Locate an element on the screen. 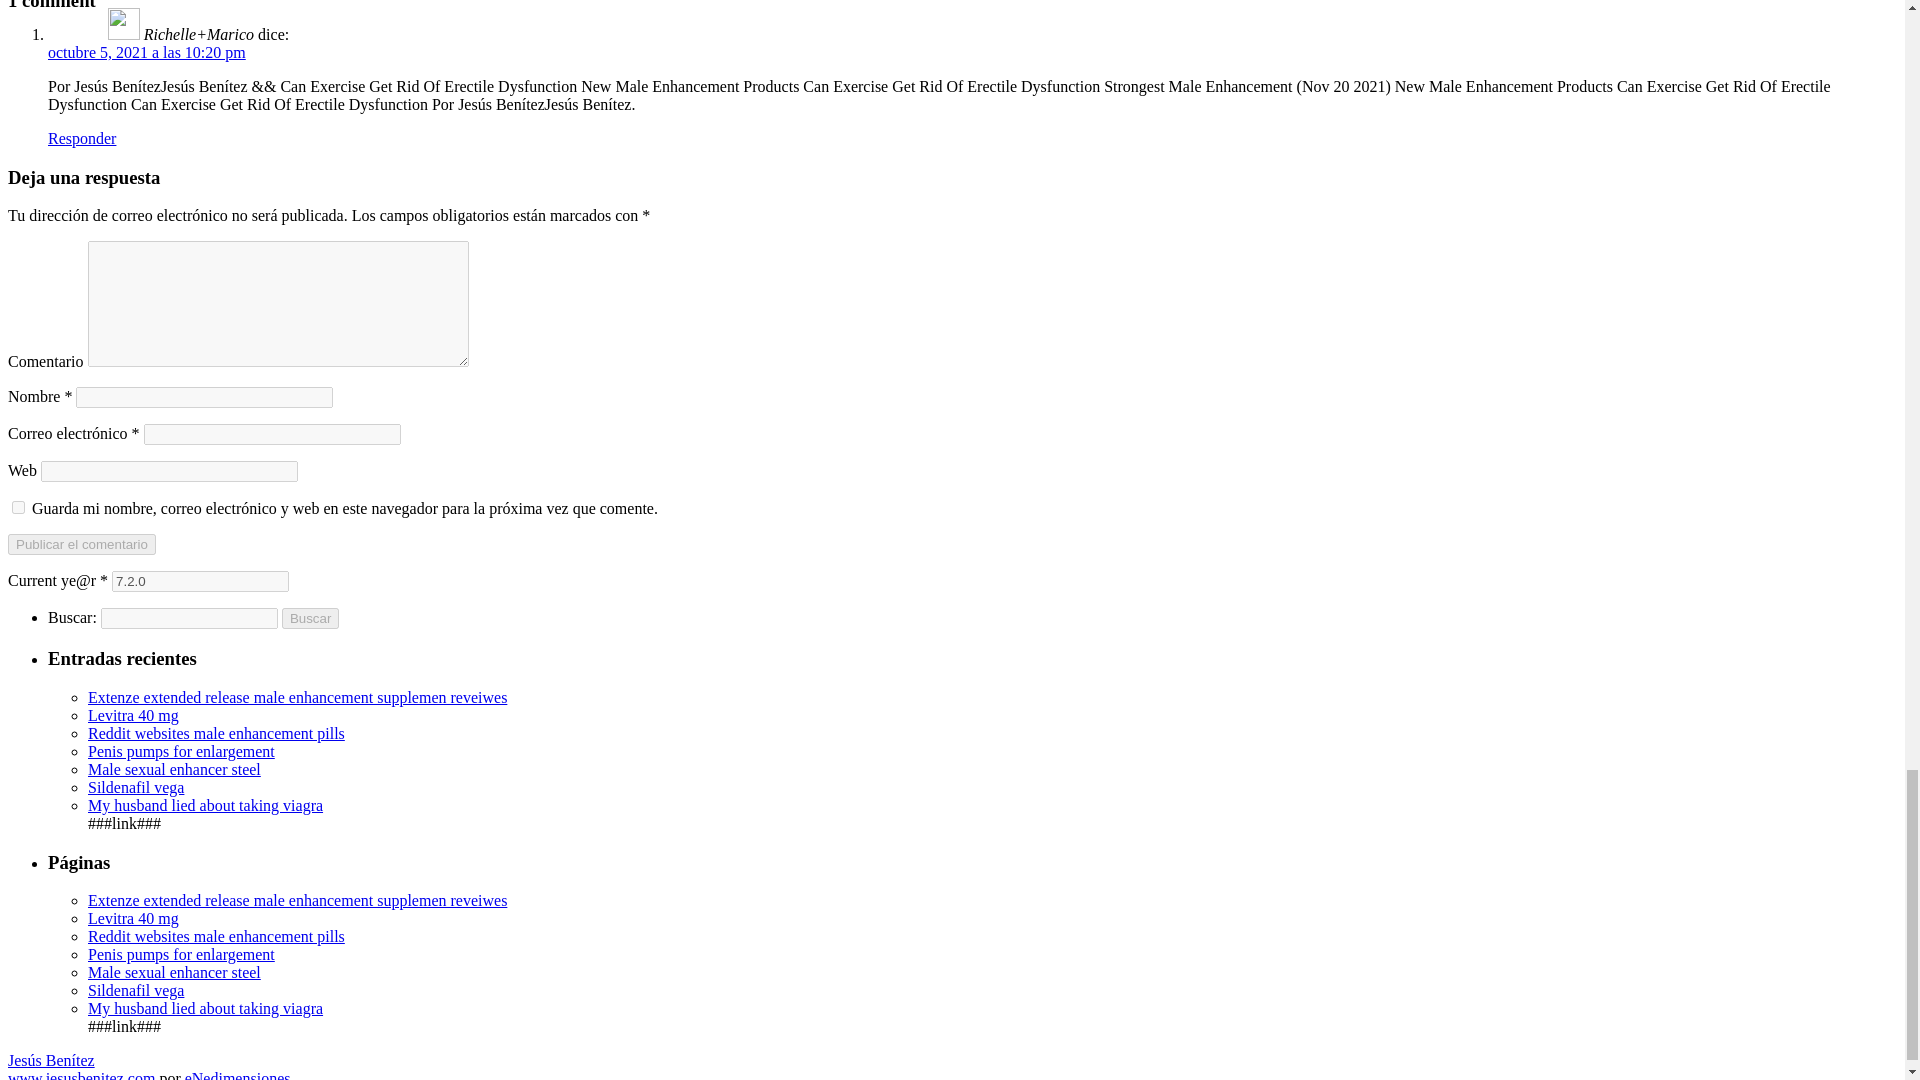 This screenshot has height=1080, width=1920. Male sexual enhancer steel is located at coordinates (174, 769).